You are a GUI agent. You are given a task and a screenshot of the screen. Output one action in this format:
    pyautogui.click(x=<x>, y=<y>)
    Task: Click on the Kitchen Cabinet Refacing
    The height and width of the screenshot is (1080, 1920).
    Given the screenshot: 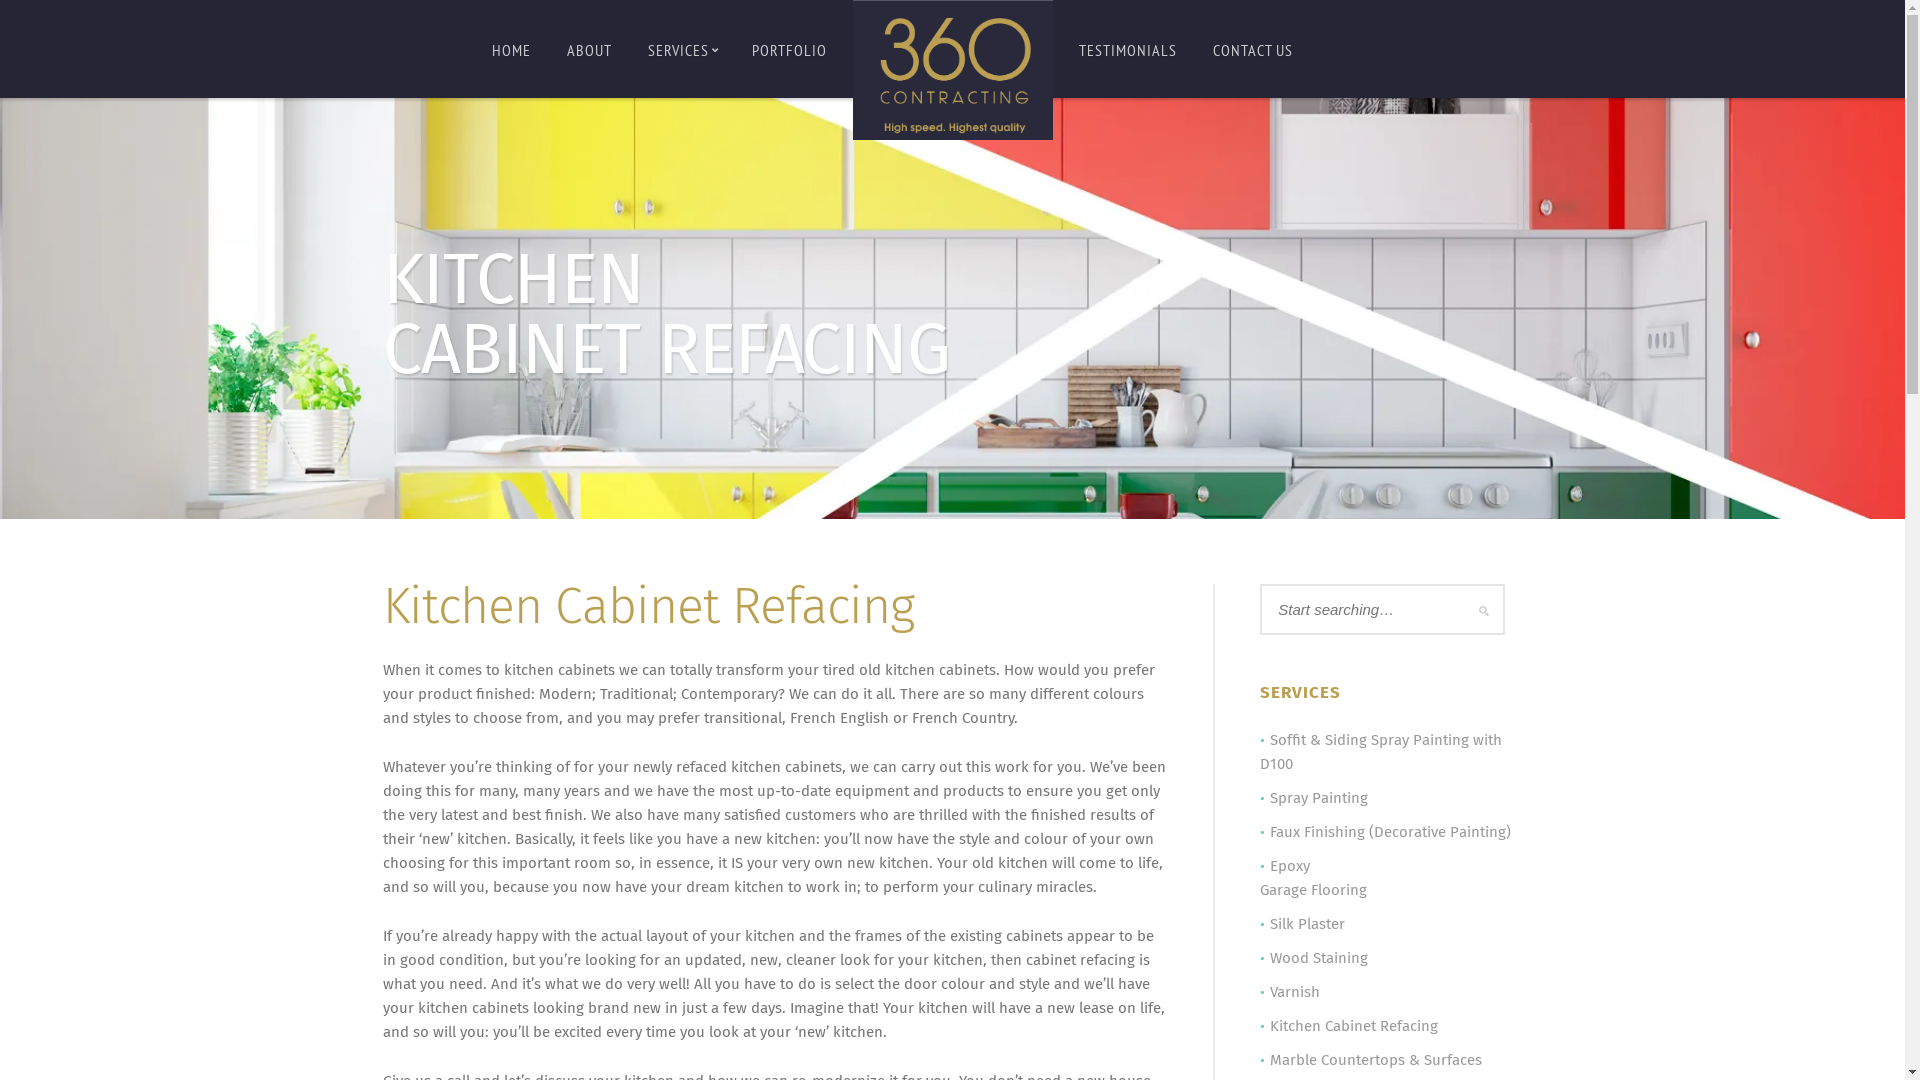 What is the action you would take?
    pyautogui.click(x=1354, y=1026)
    